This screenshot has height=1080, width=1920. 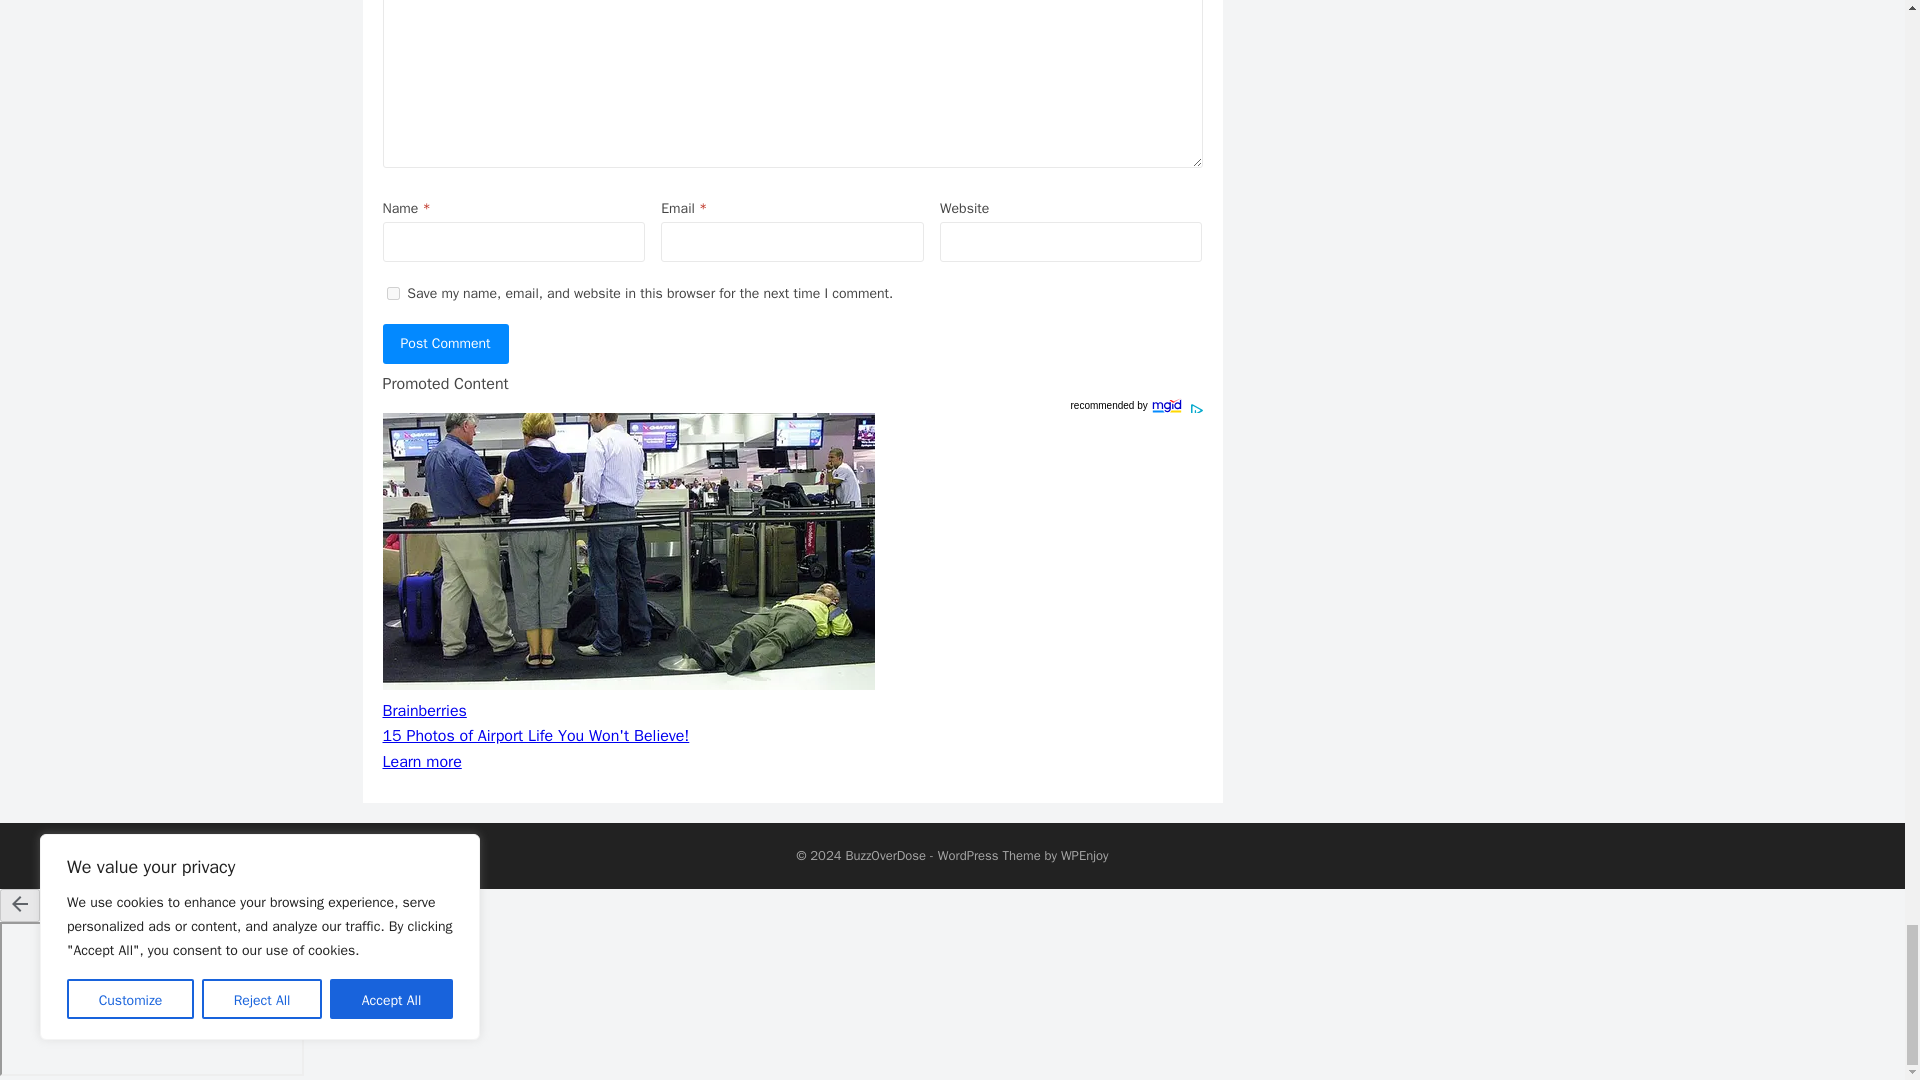 I want to click on yes, so click(x=392, y=294).